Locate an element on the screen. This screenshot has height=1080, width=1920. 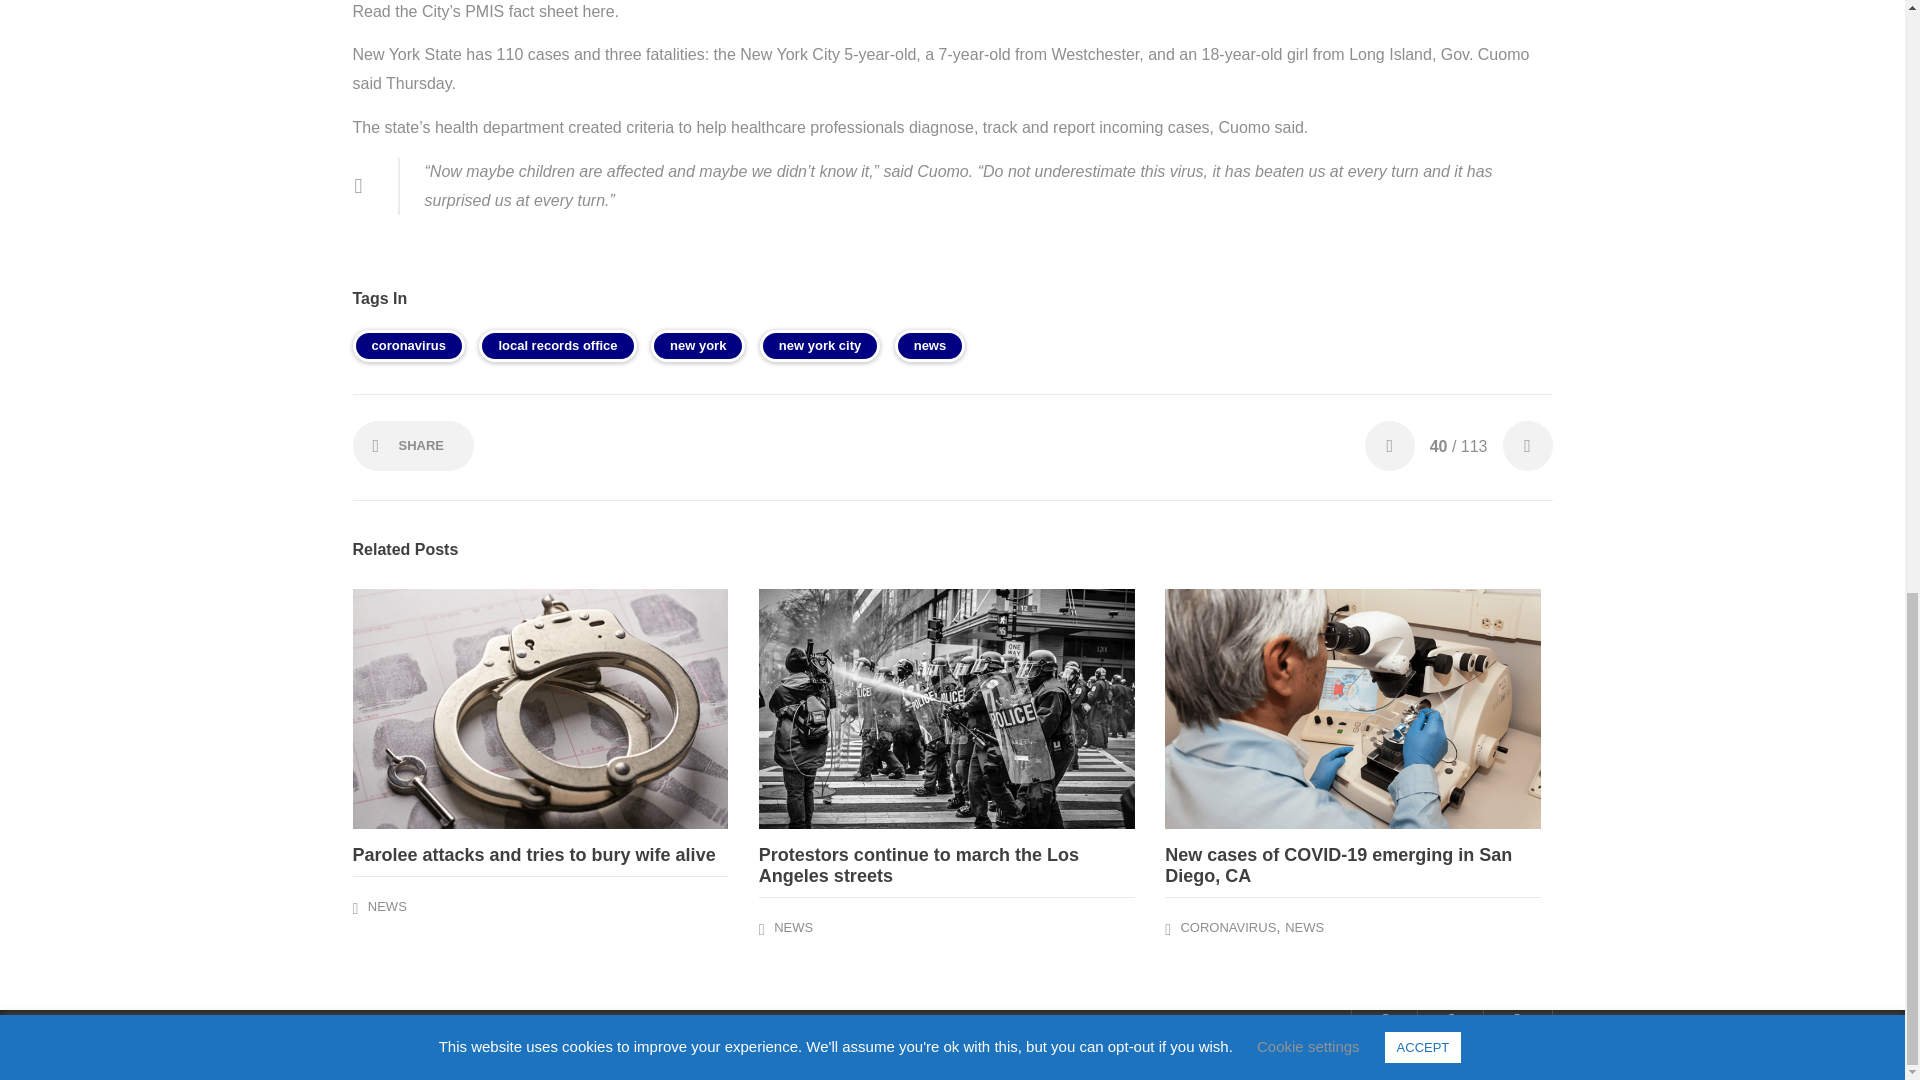
new york is located at coordinates (697, 346).